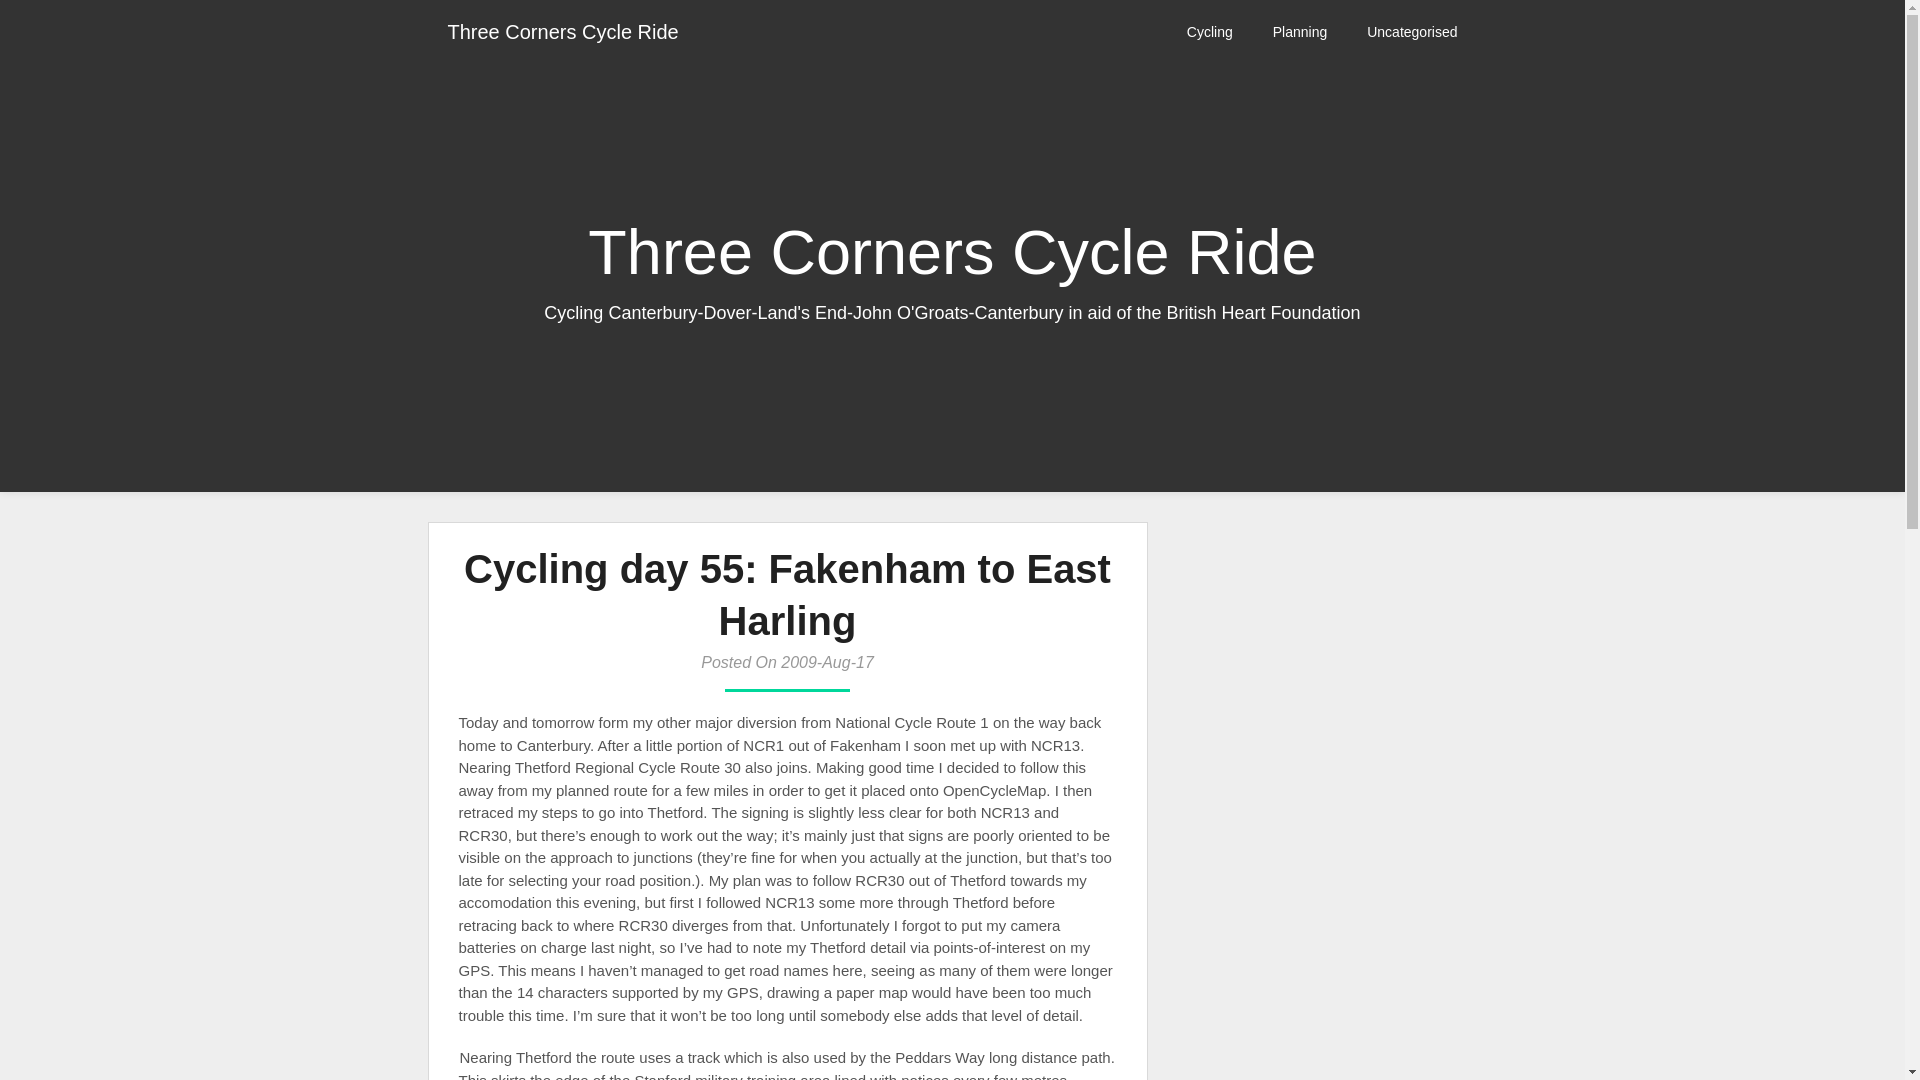 Image resolution: width=1920 pixels, height=1080 pixels. I want to click on Cycling, so click(1210, 32).